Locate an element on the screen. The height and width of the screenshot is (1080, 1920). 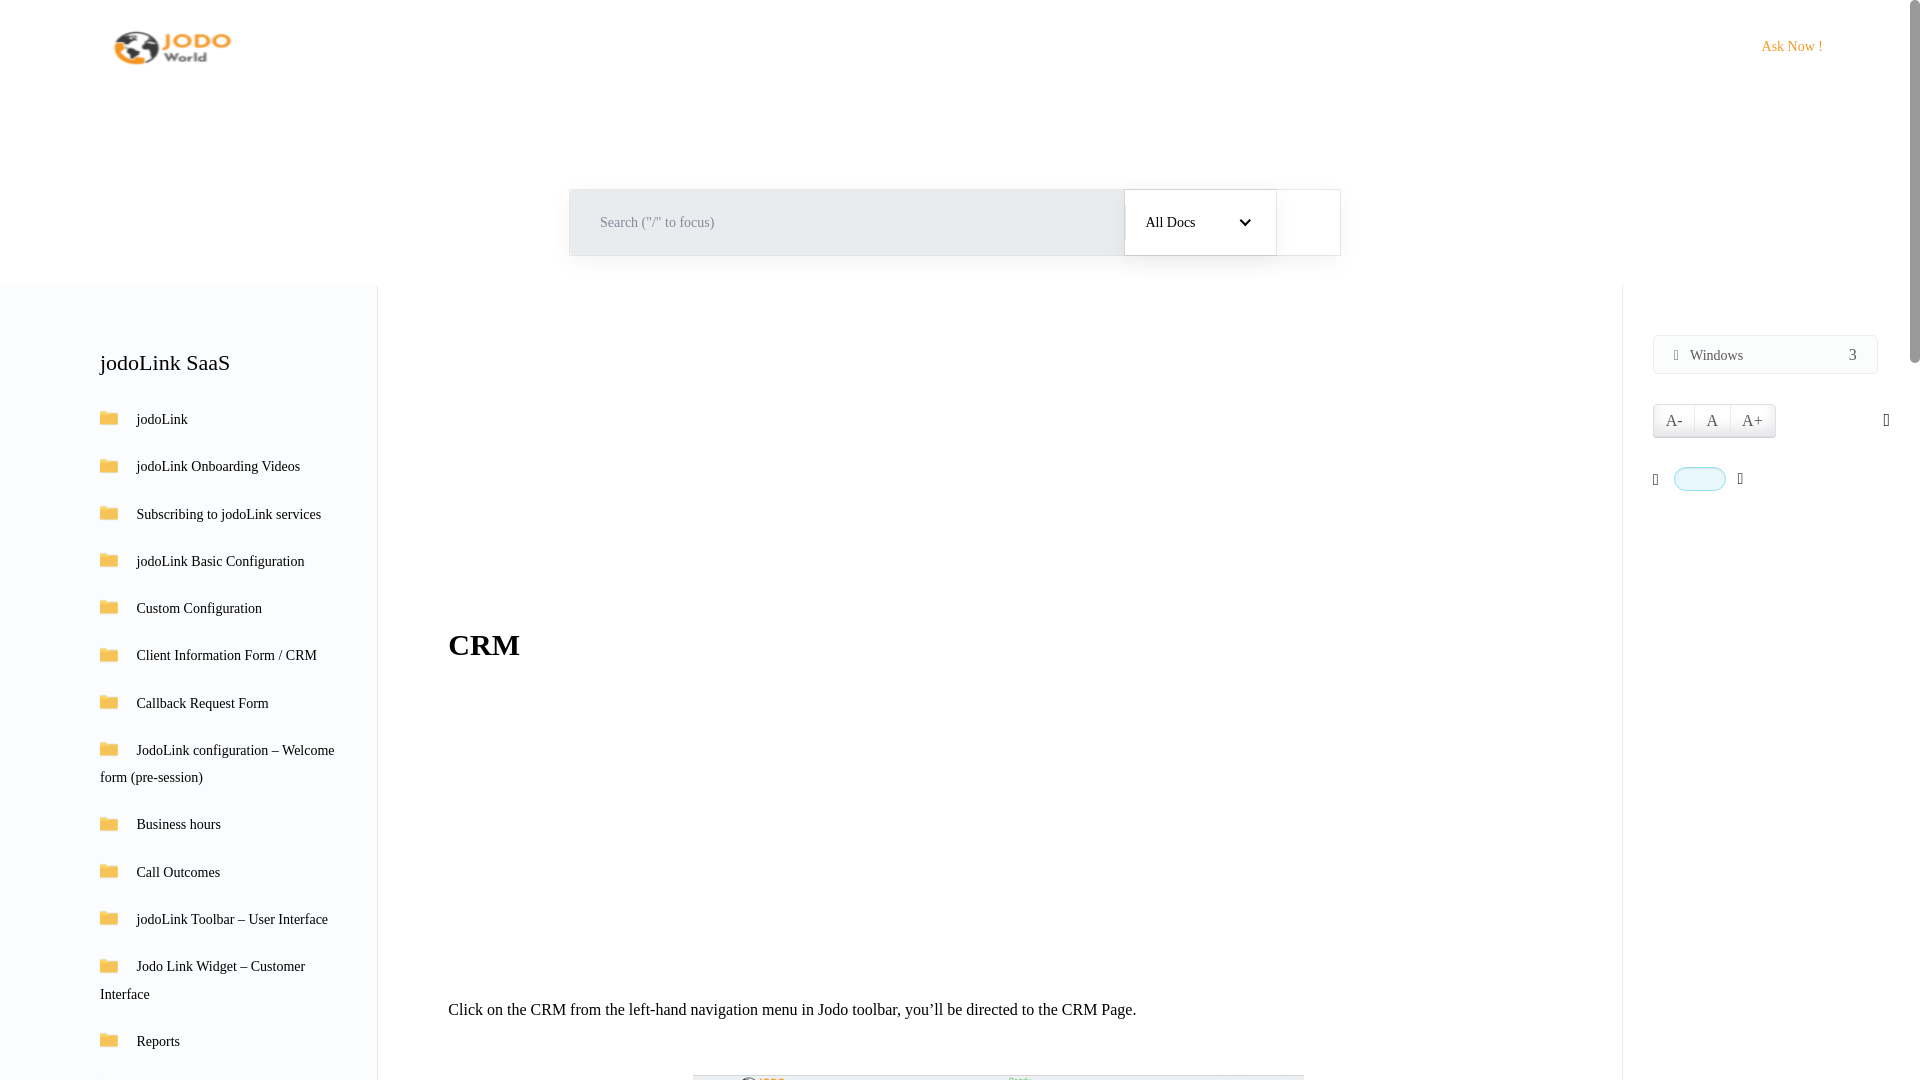
Default font size is located at coordinates (1712, 420).